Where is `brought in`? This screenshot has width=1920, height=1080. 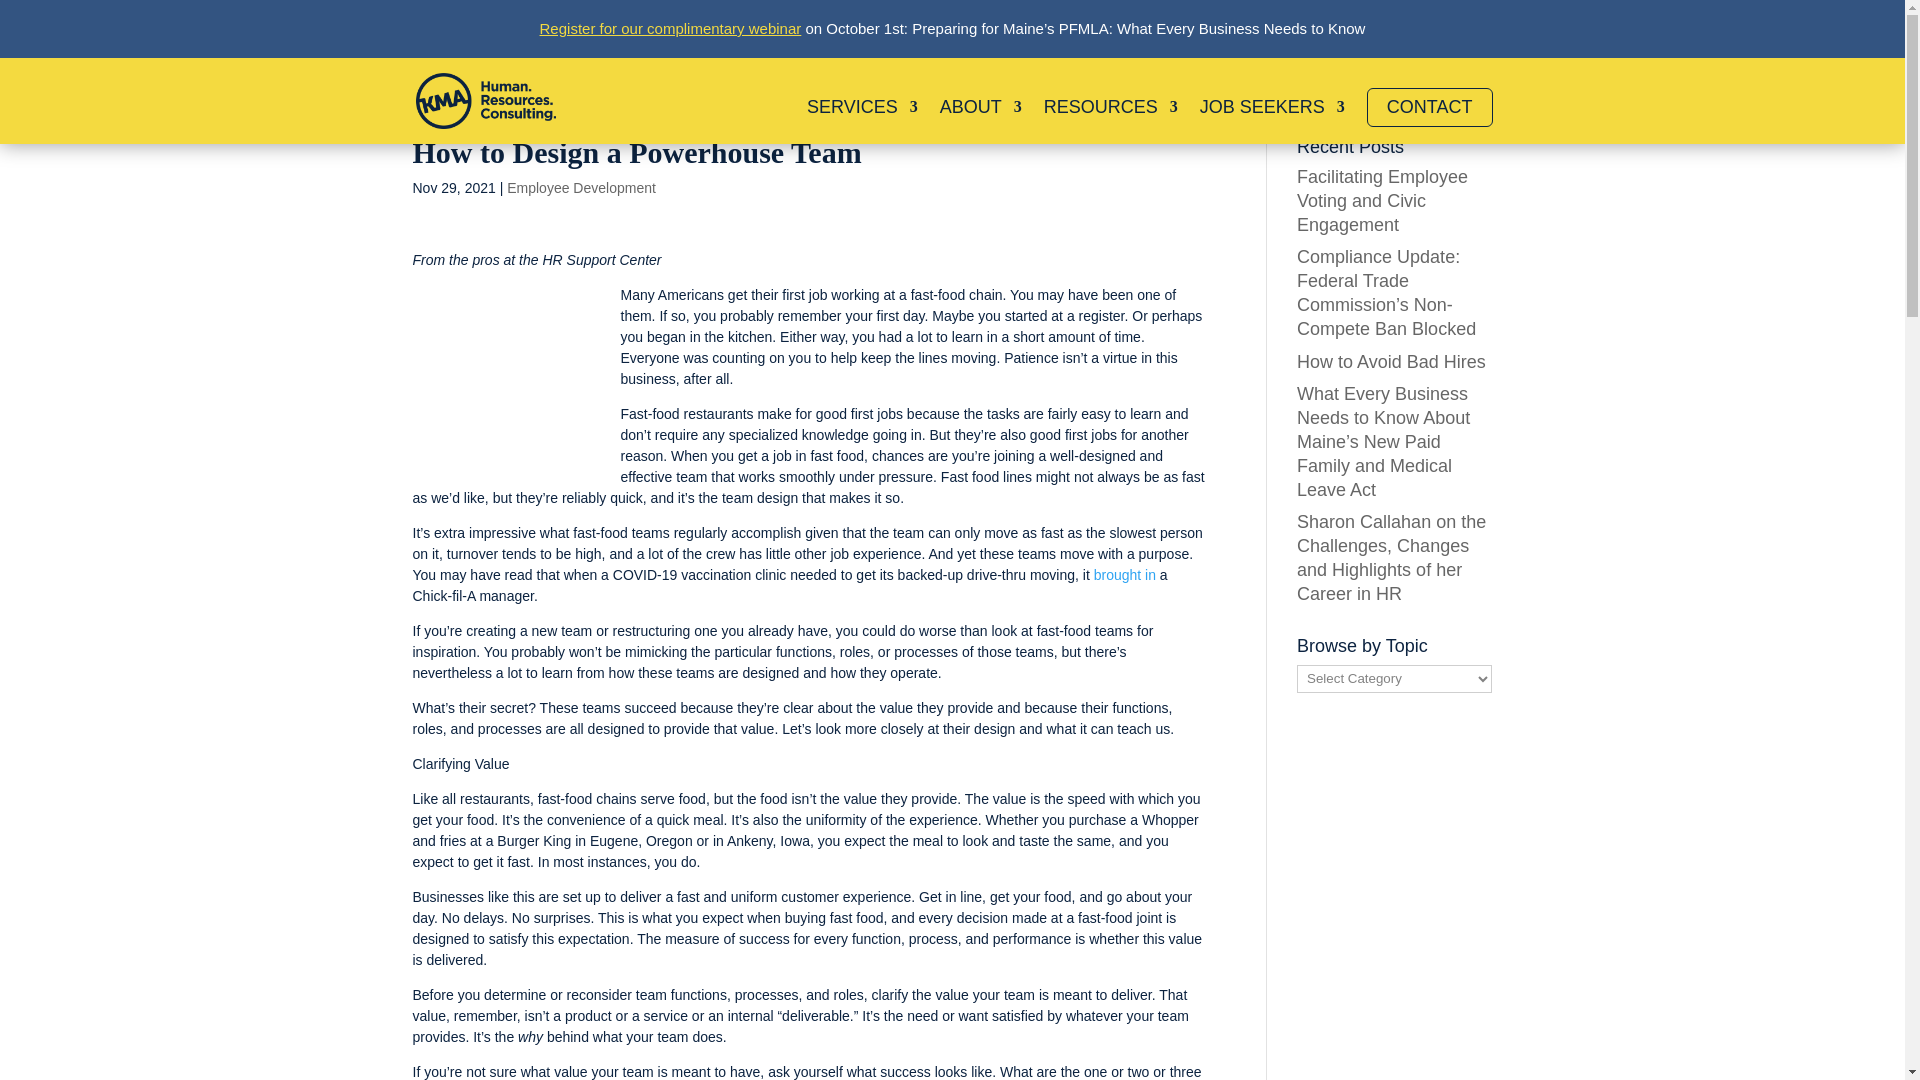 brought in is located at coordinates (1124, 575).